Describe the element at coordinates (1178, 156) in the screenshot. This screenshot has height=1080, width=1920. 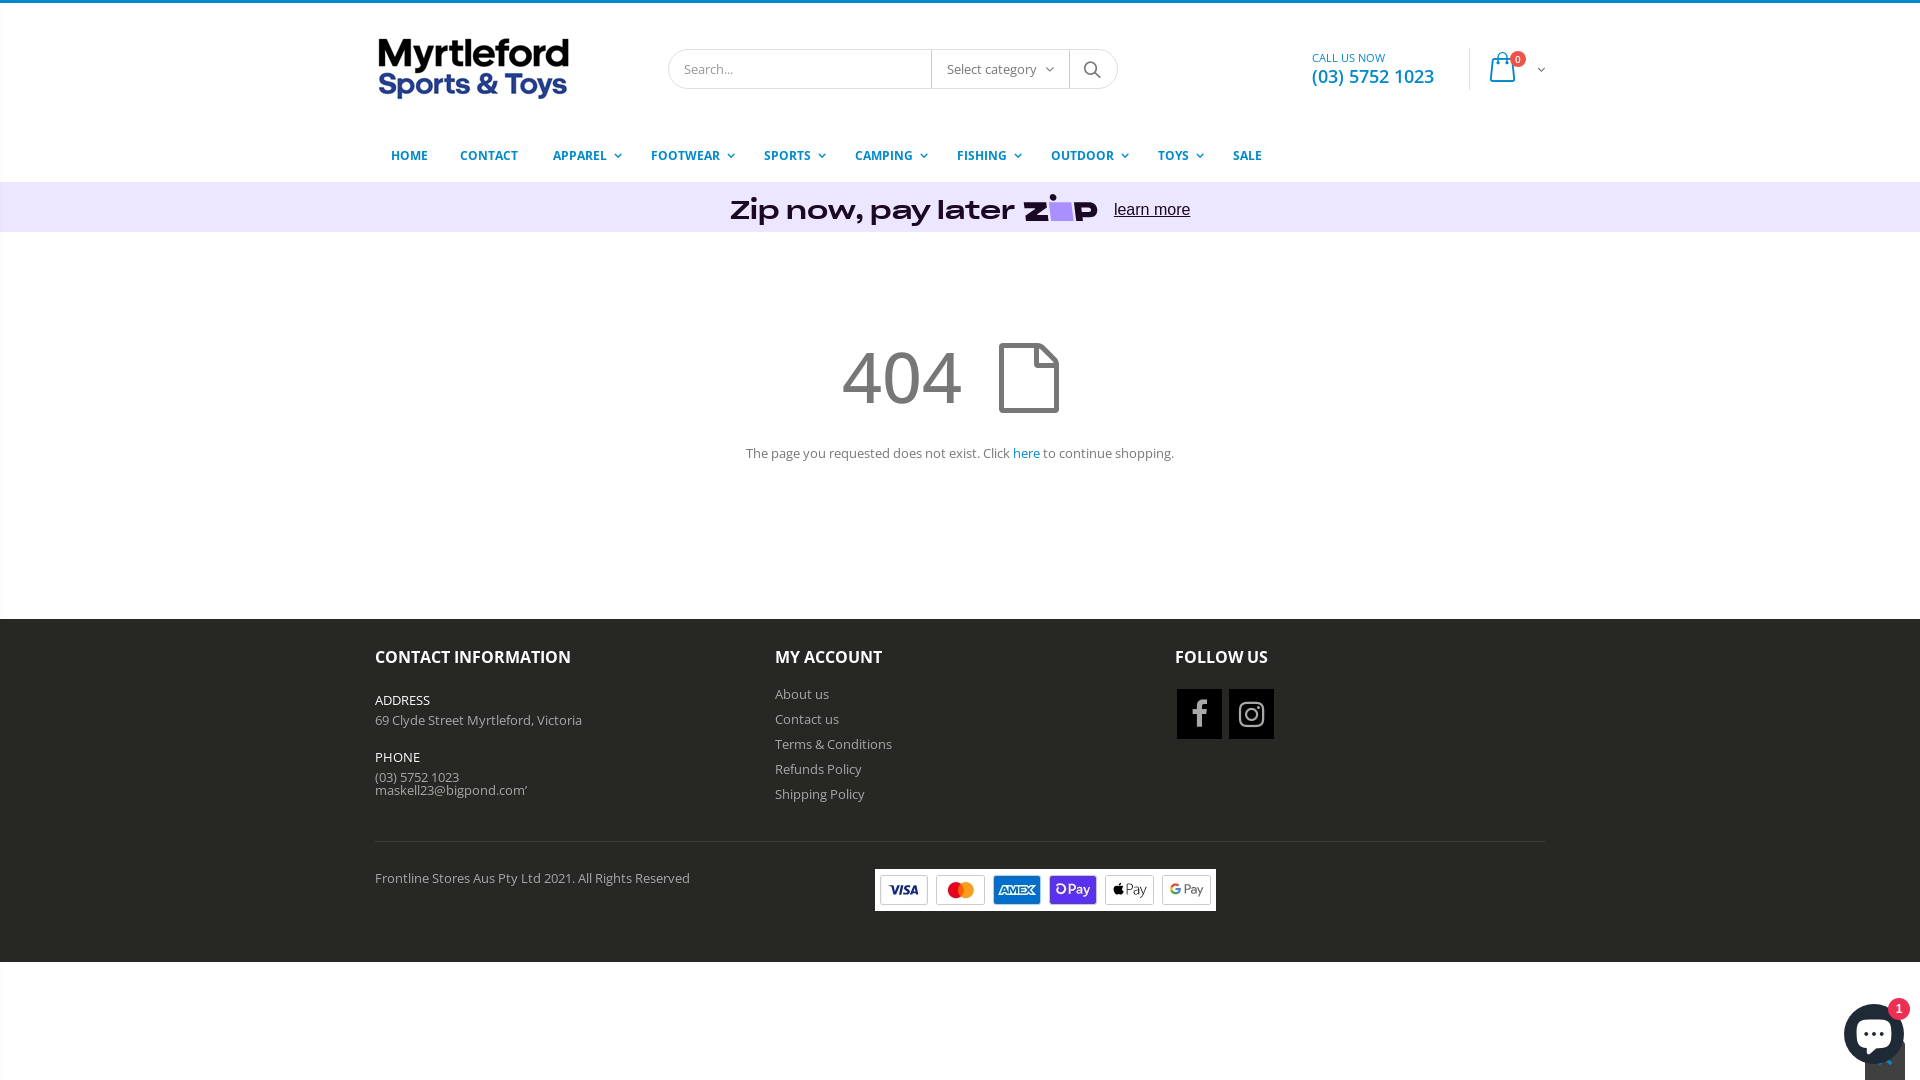
I see `TOYS` at that location.